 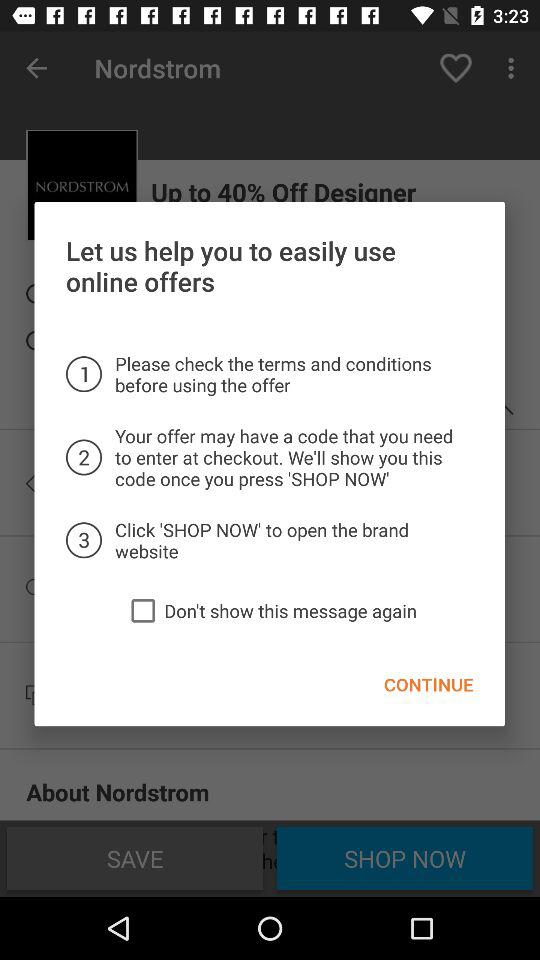 I want to click on choose the icon to the left of the don t show icon, so click(x=143, y=610).